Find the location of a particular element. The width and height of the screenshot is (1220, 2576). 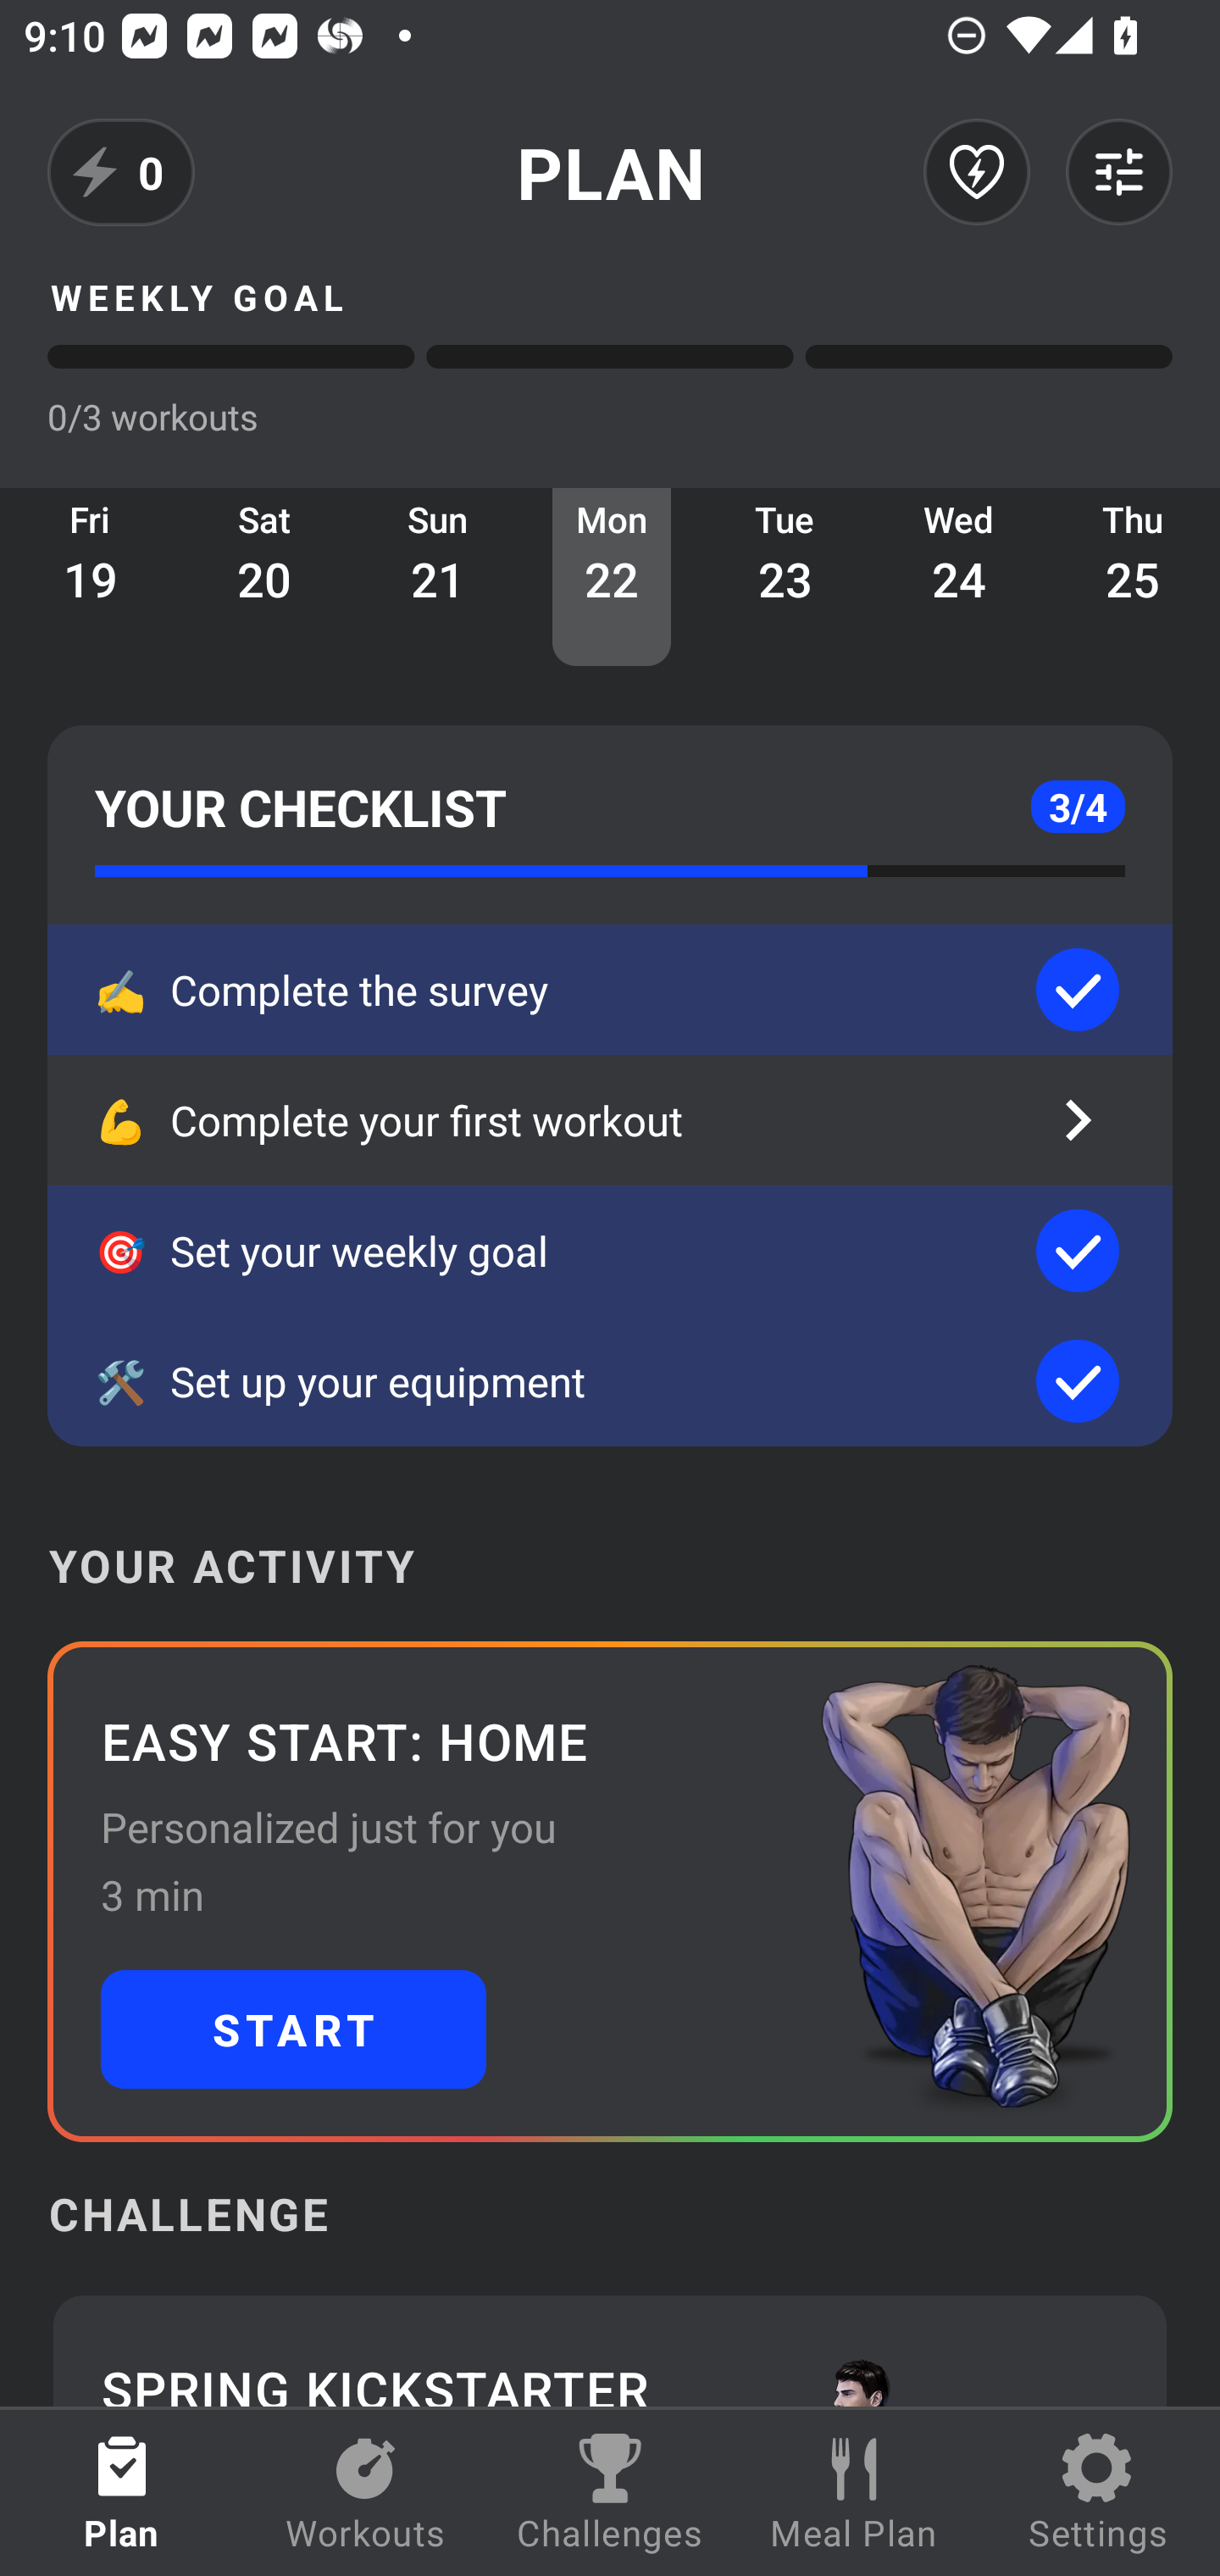

Mon 22 is located at coordinates (612, 576).